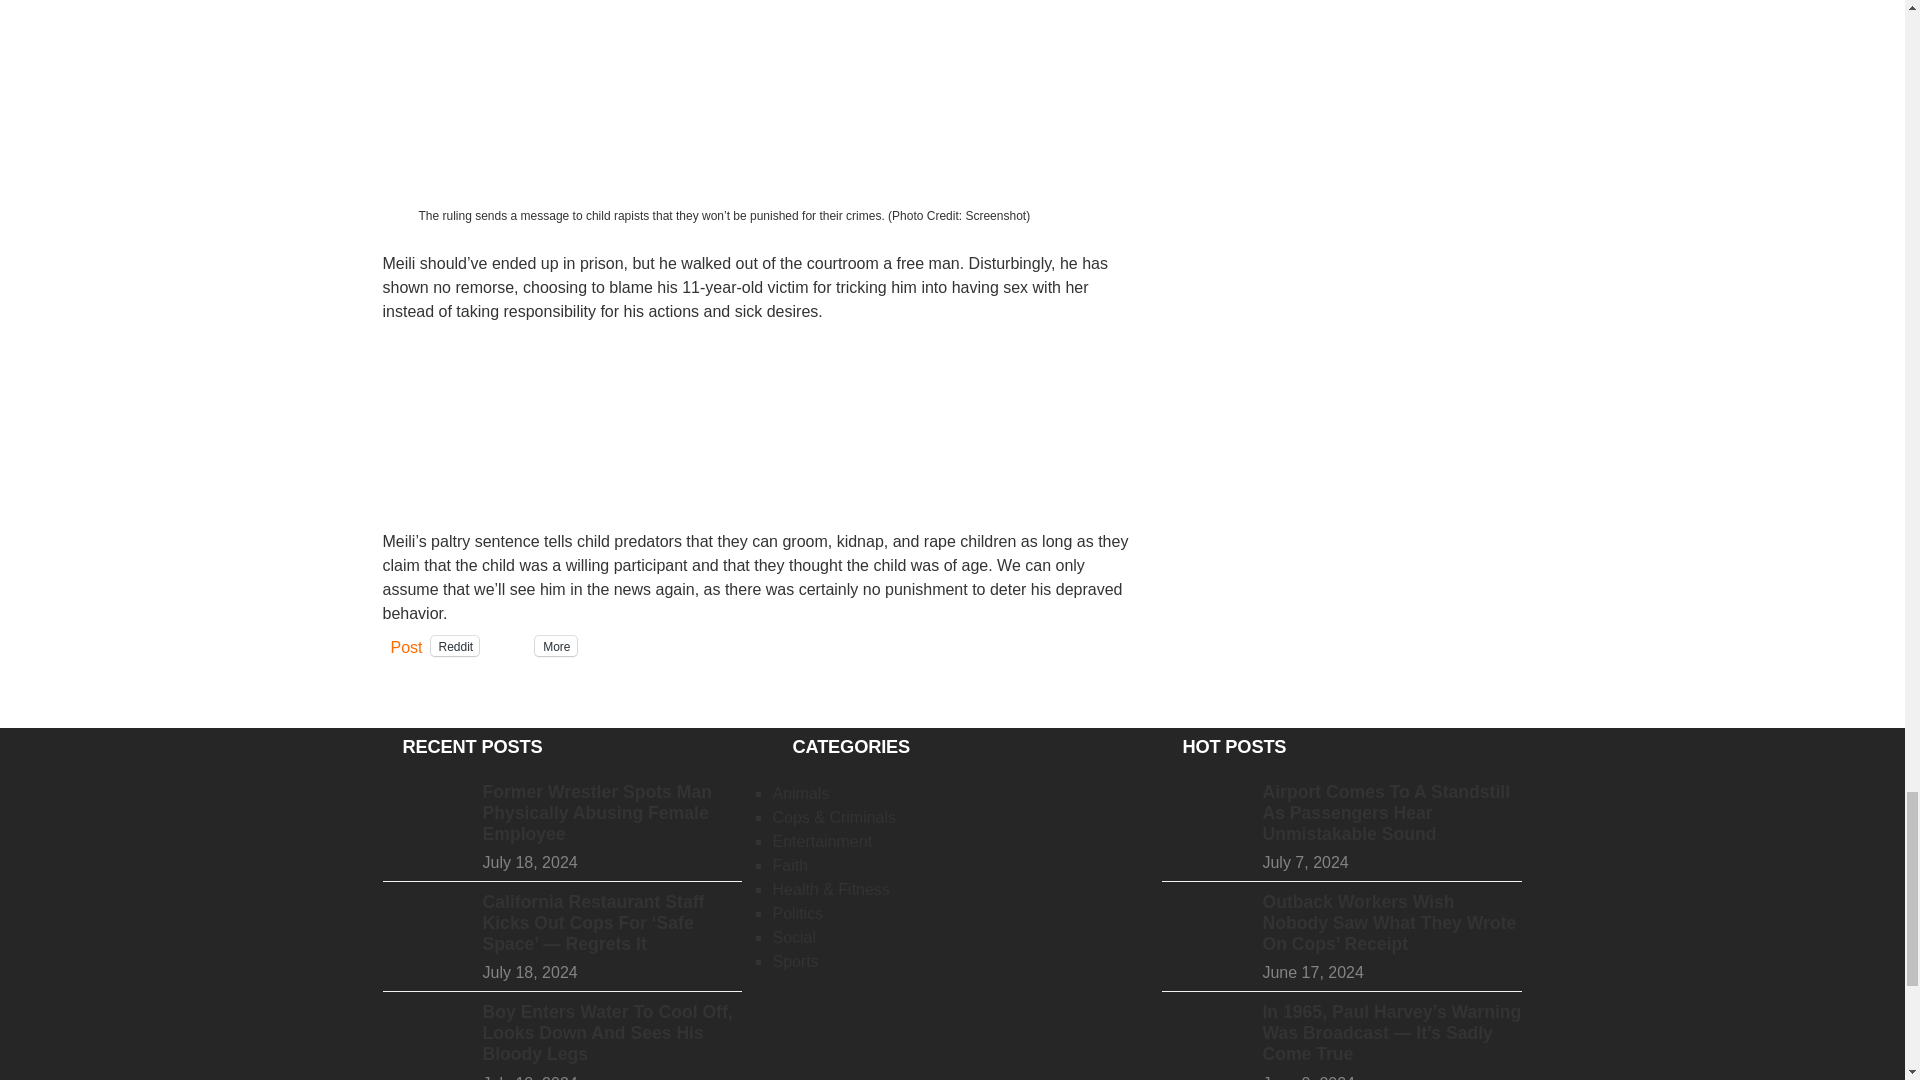  I want to click on Post, so click(406, 645).